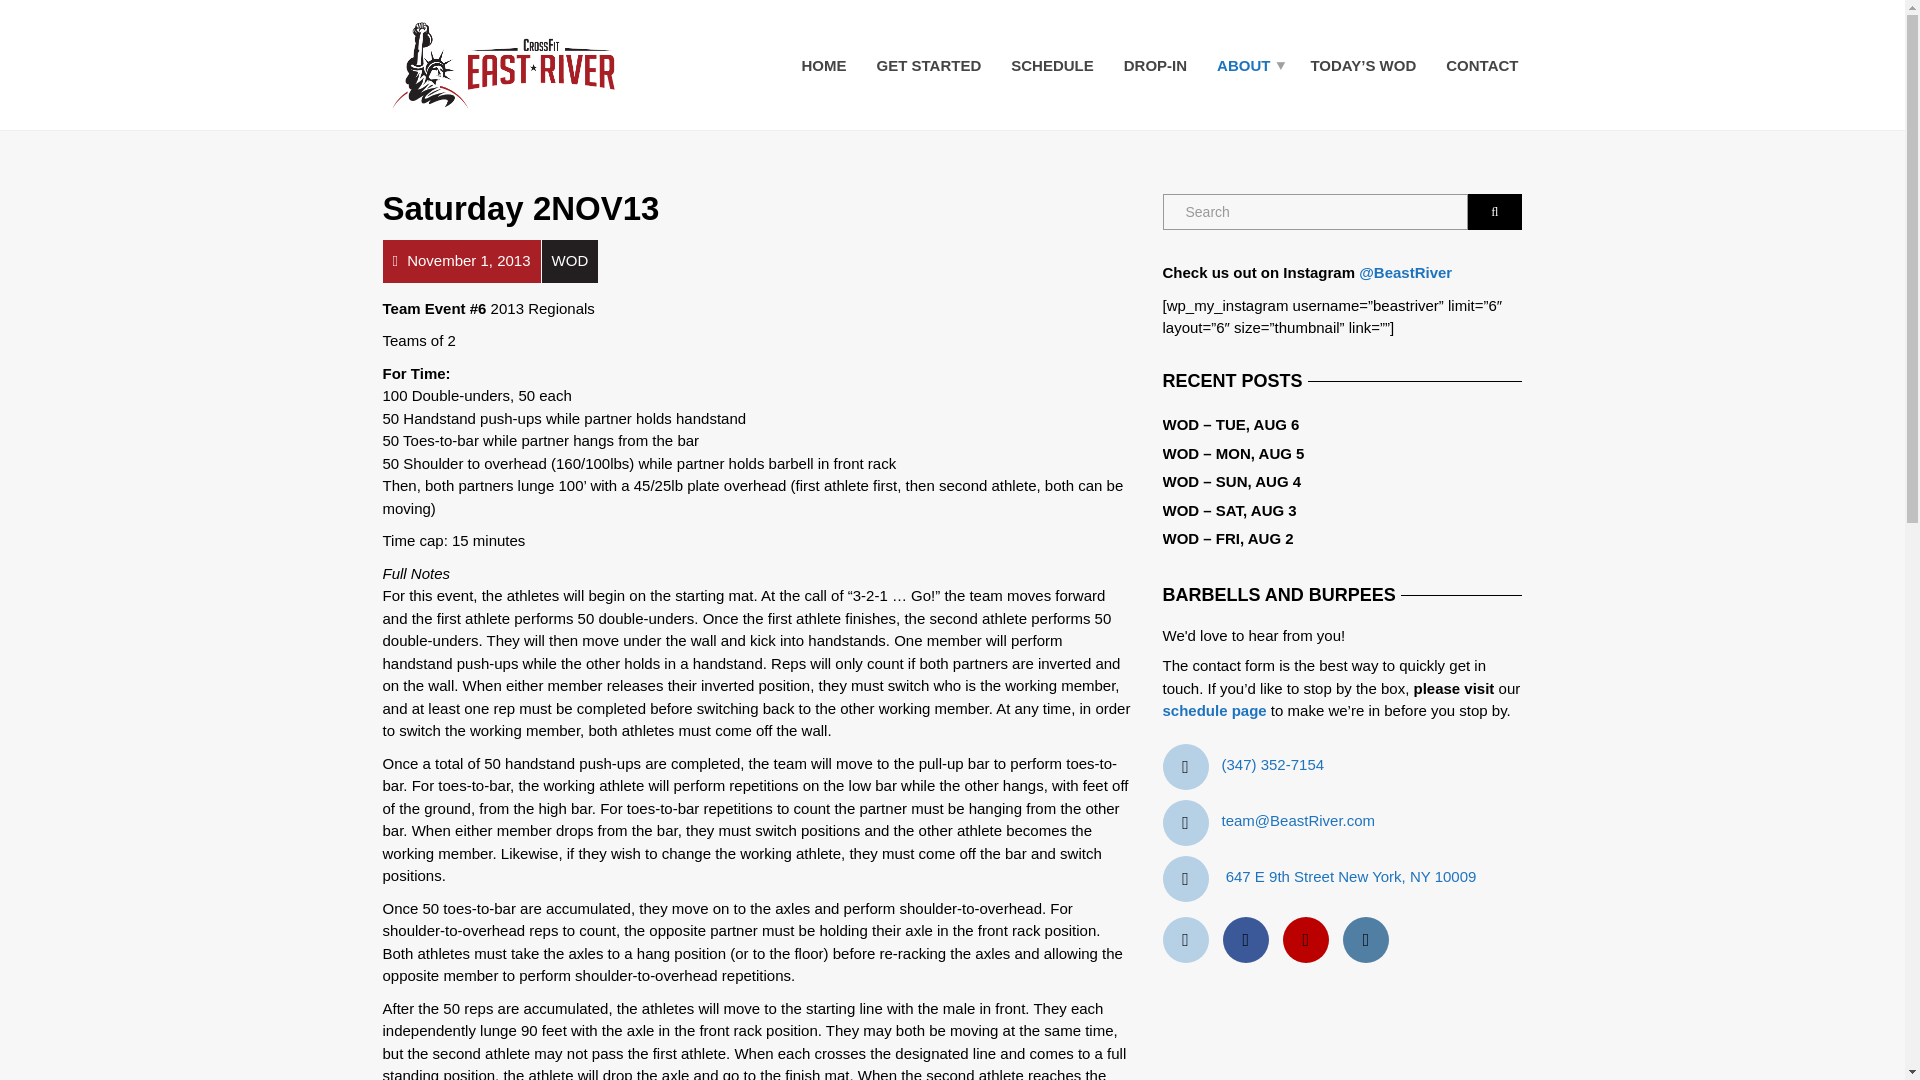 This screenshot has height=1080, width=1920. I want to click on 647 E 9th Street New York, NY 10009, so click(1351, 876).